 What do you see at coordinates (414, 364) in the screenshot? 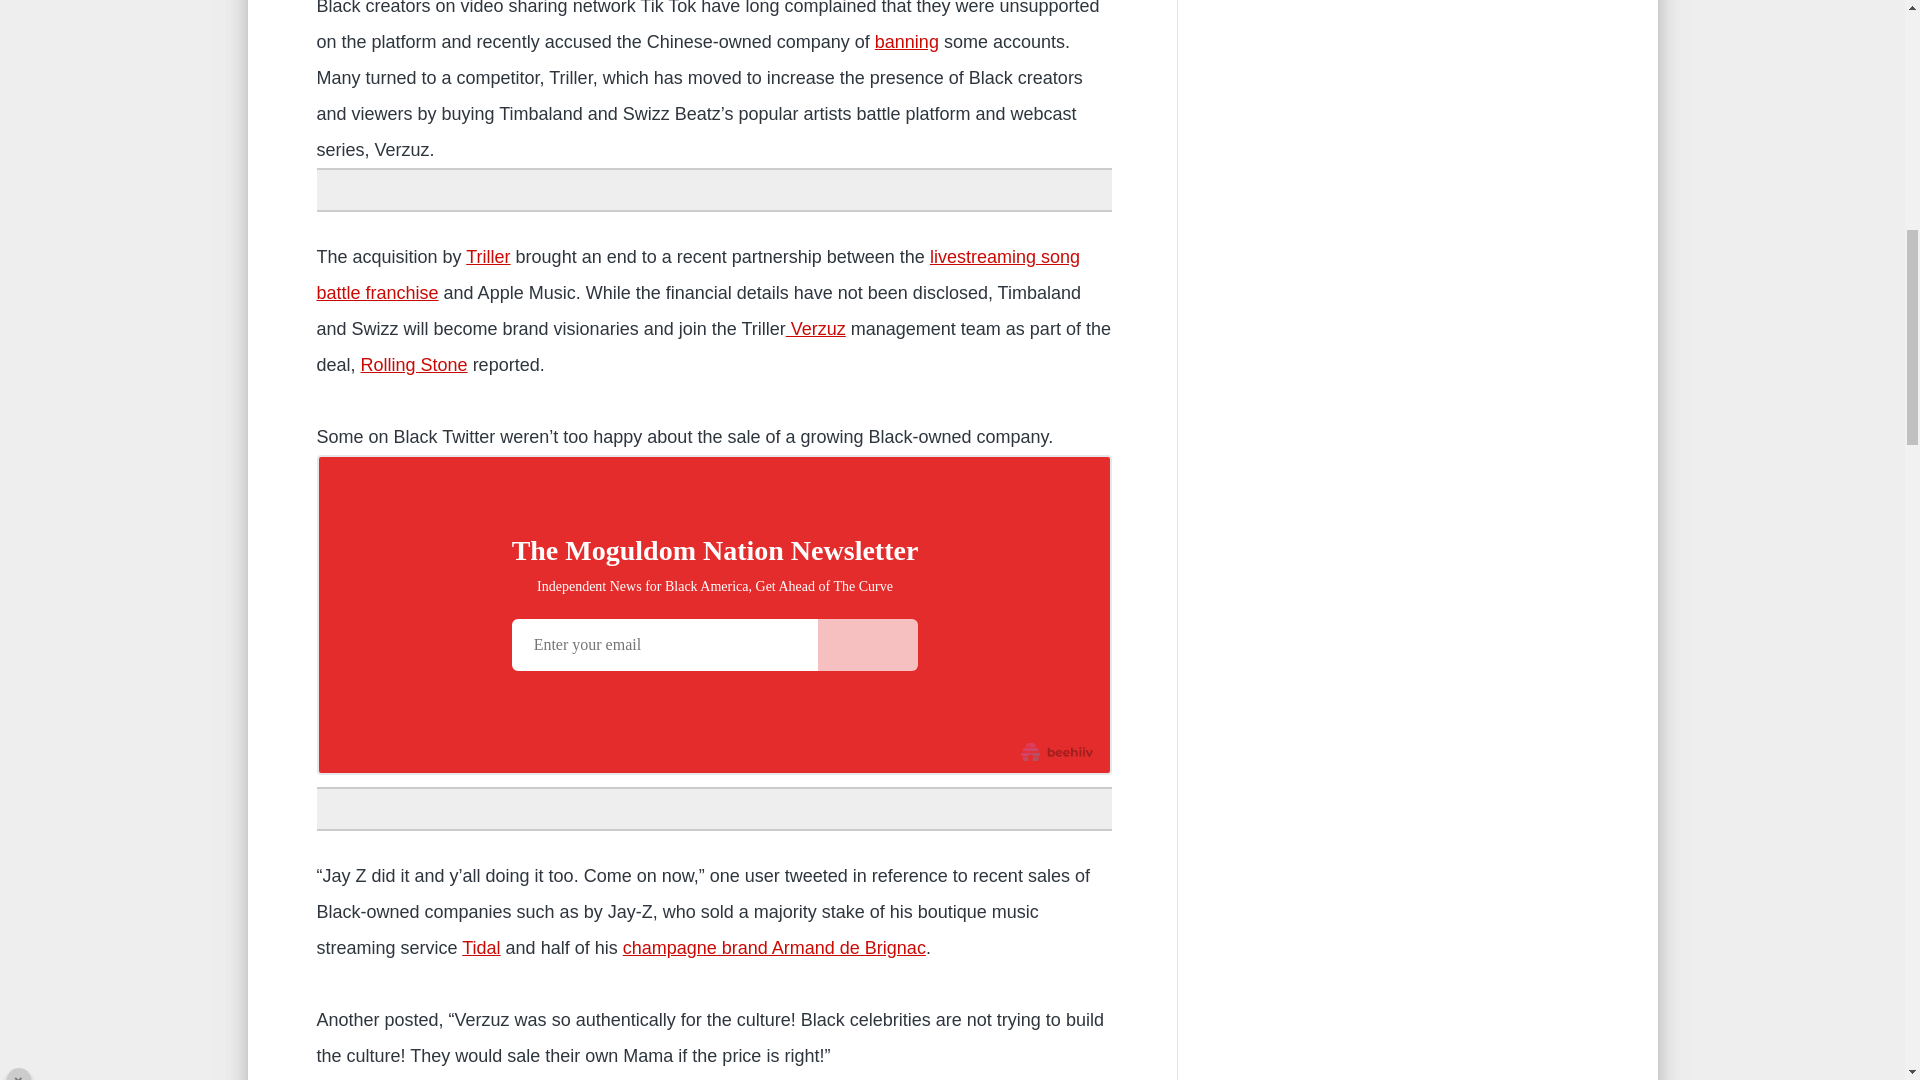
I see `Rolling Stone` at bounding box center [414, 364].